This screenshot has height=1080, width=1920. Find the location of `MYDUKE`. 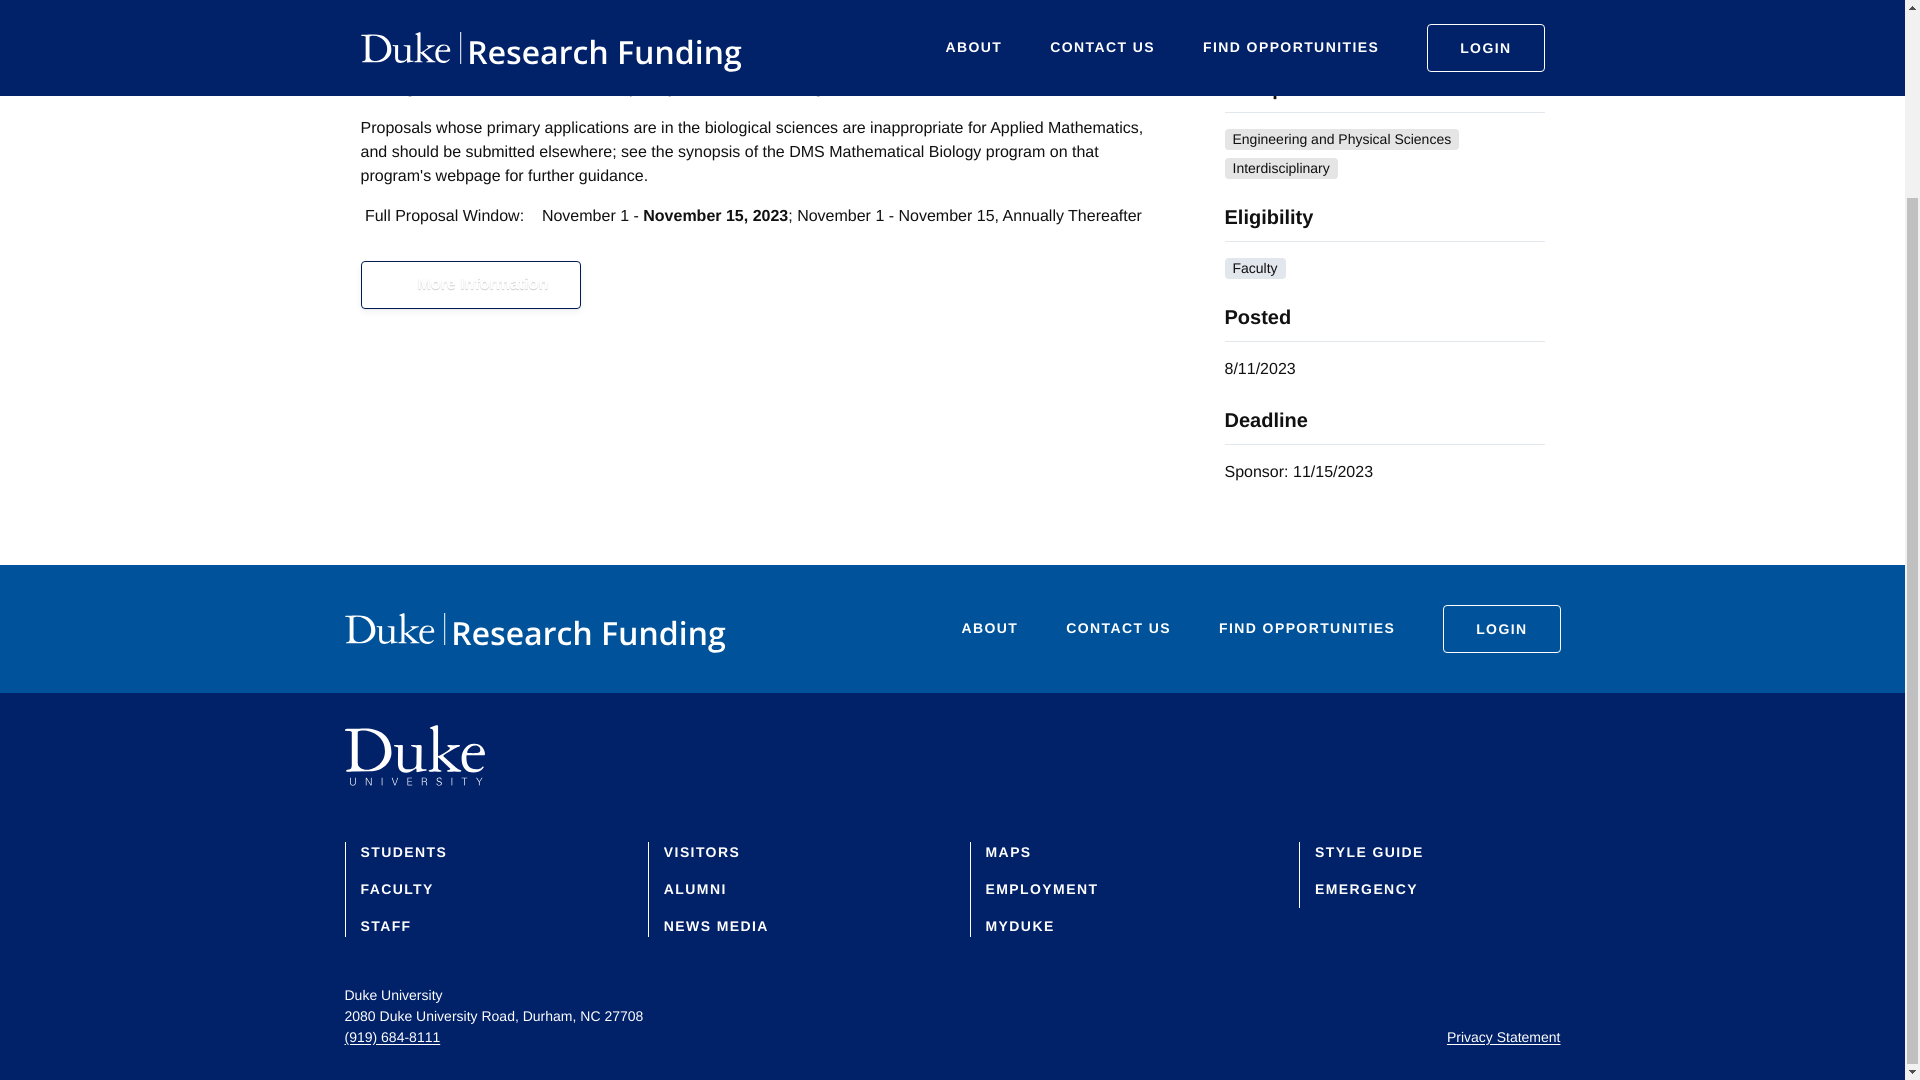

MYDUKE is located at coordinates (1020, 926).